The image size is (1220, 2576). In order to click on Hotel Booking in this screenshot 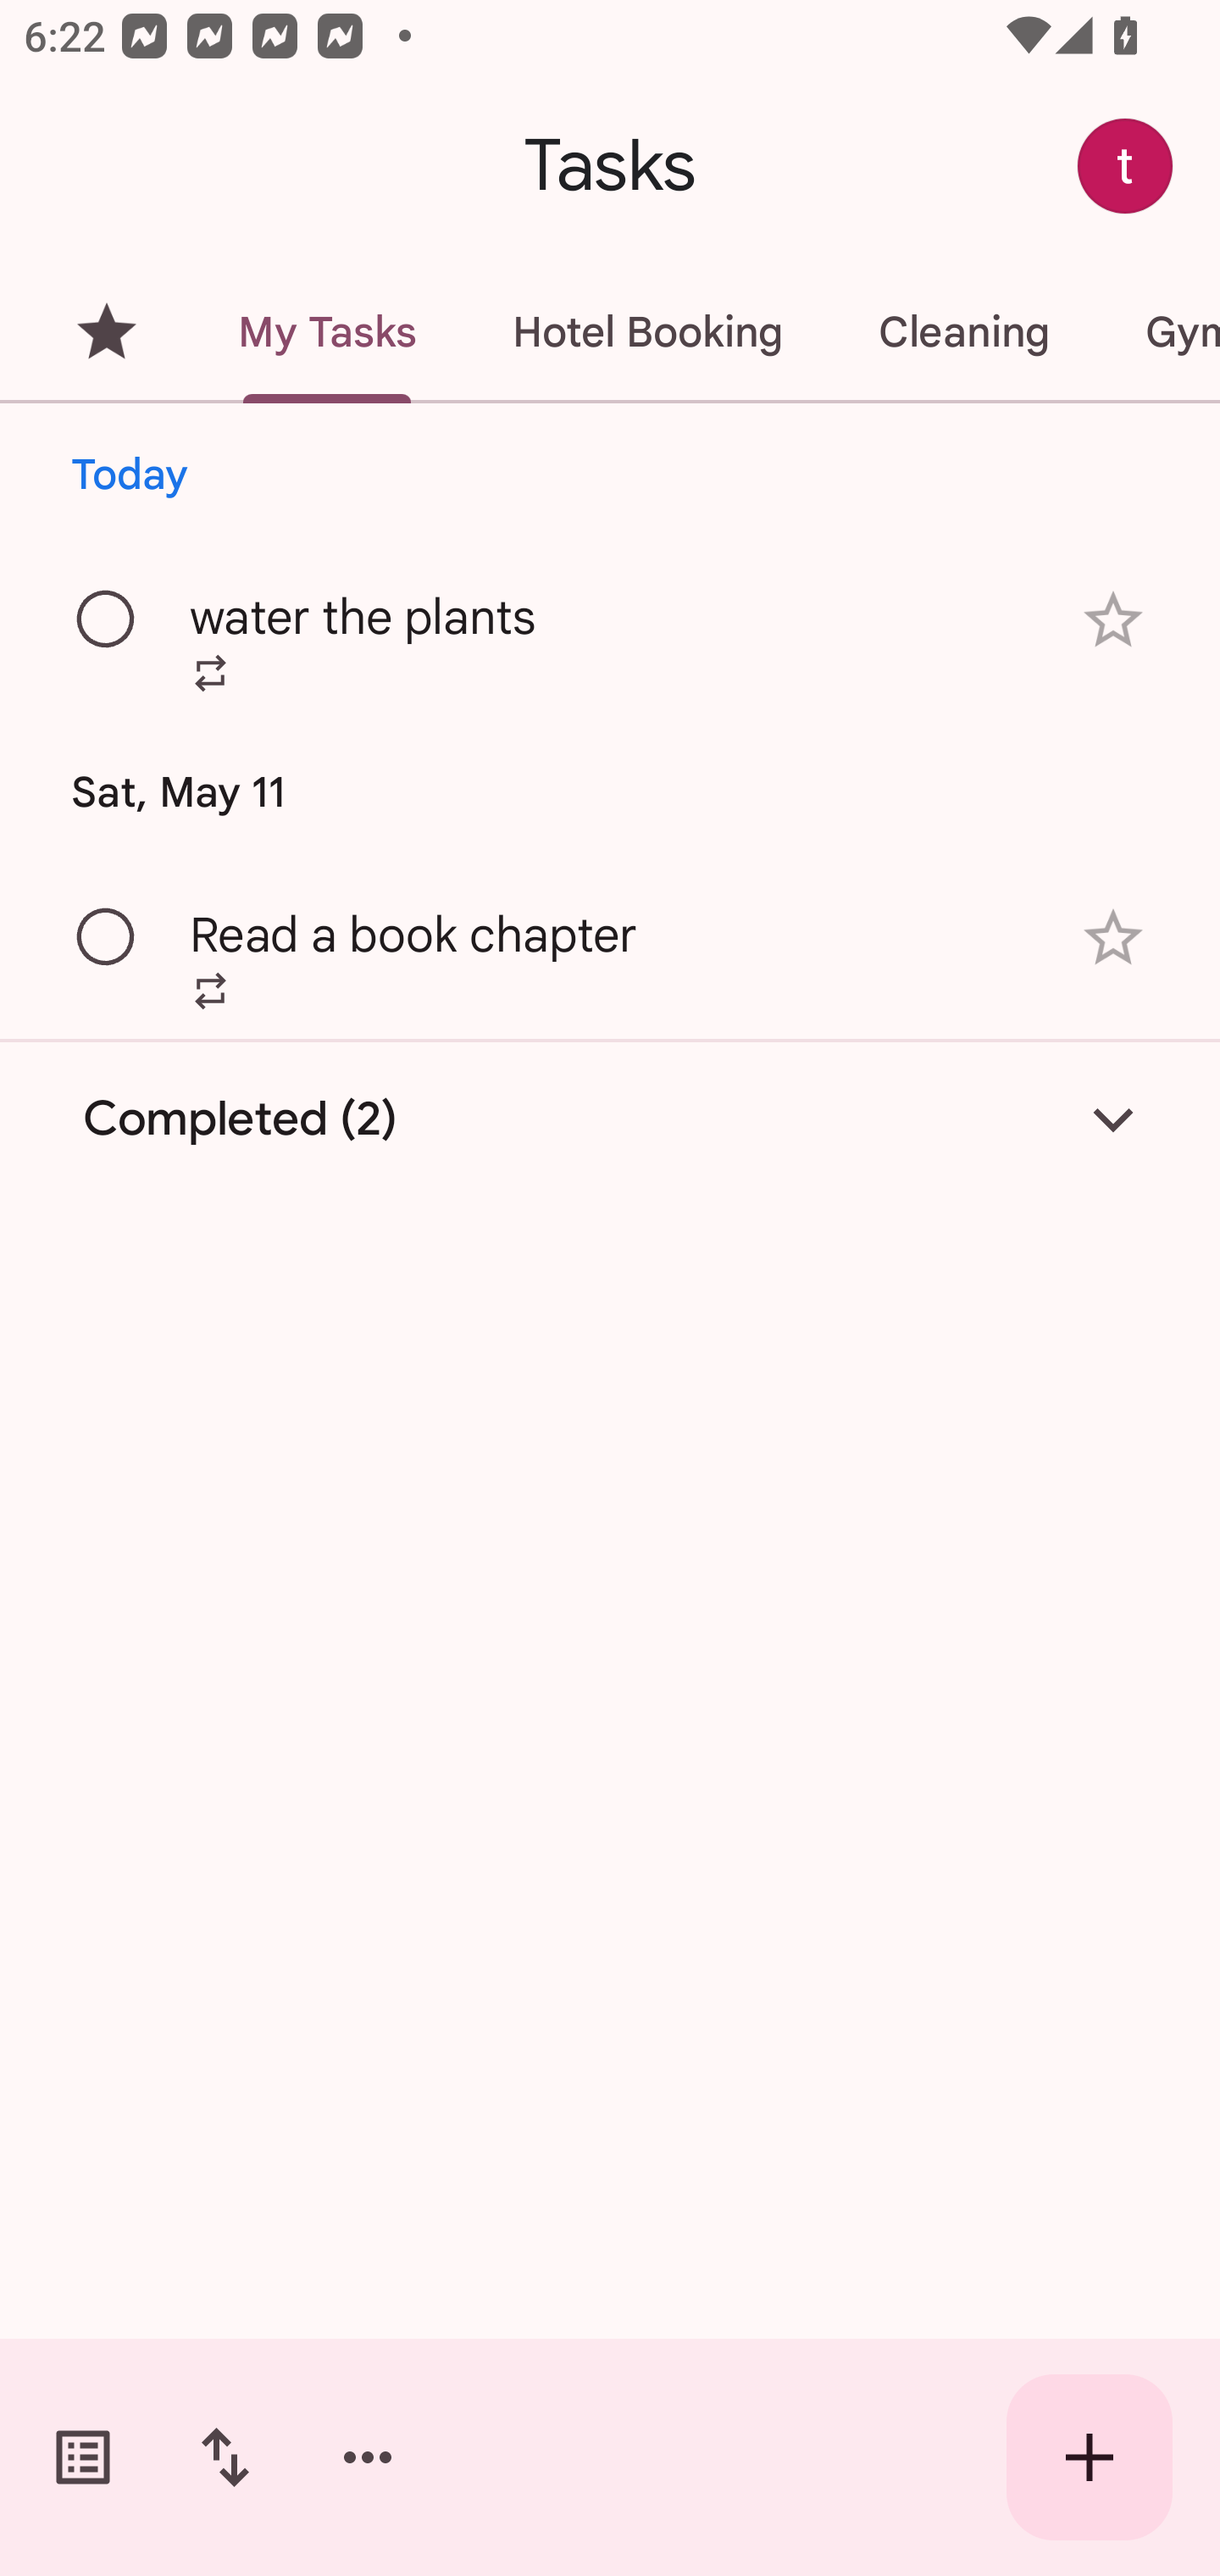, I will do `click(647, 332)`.